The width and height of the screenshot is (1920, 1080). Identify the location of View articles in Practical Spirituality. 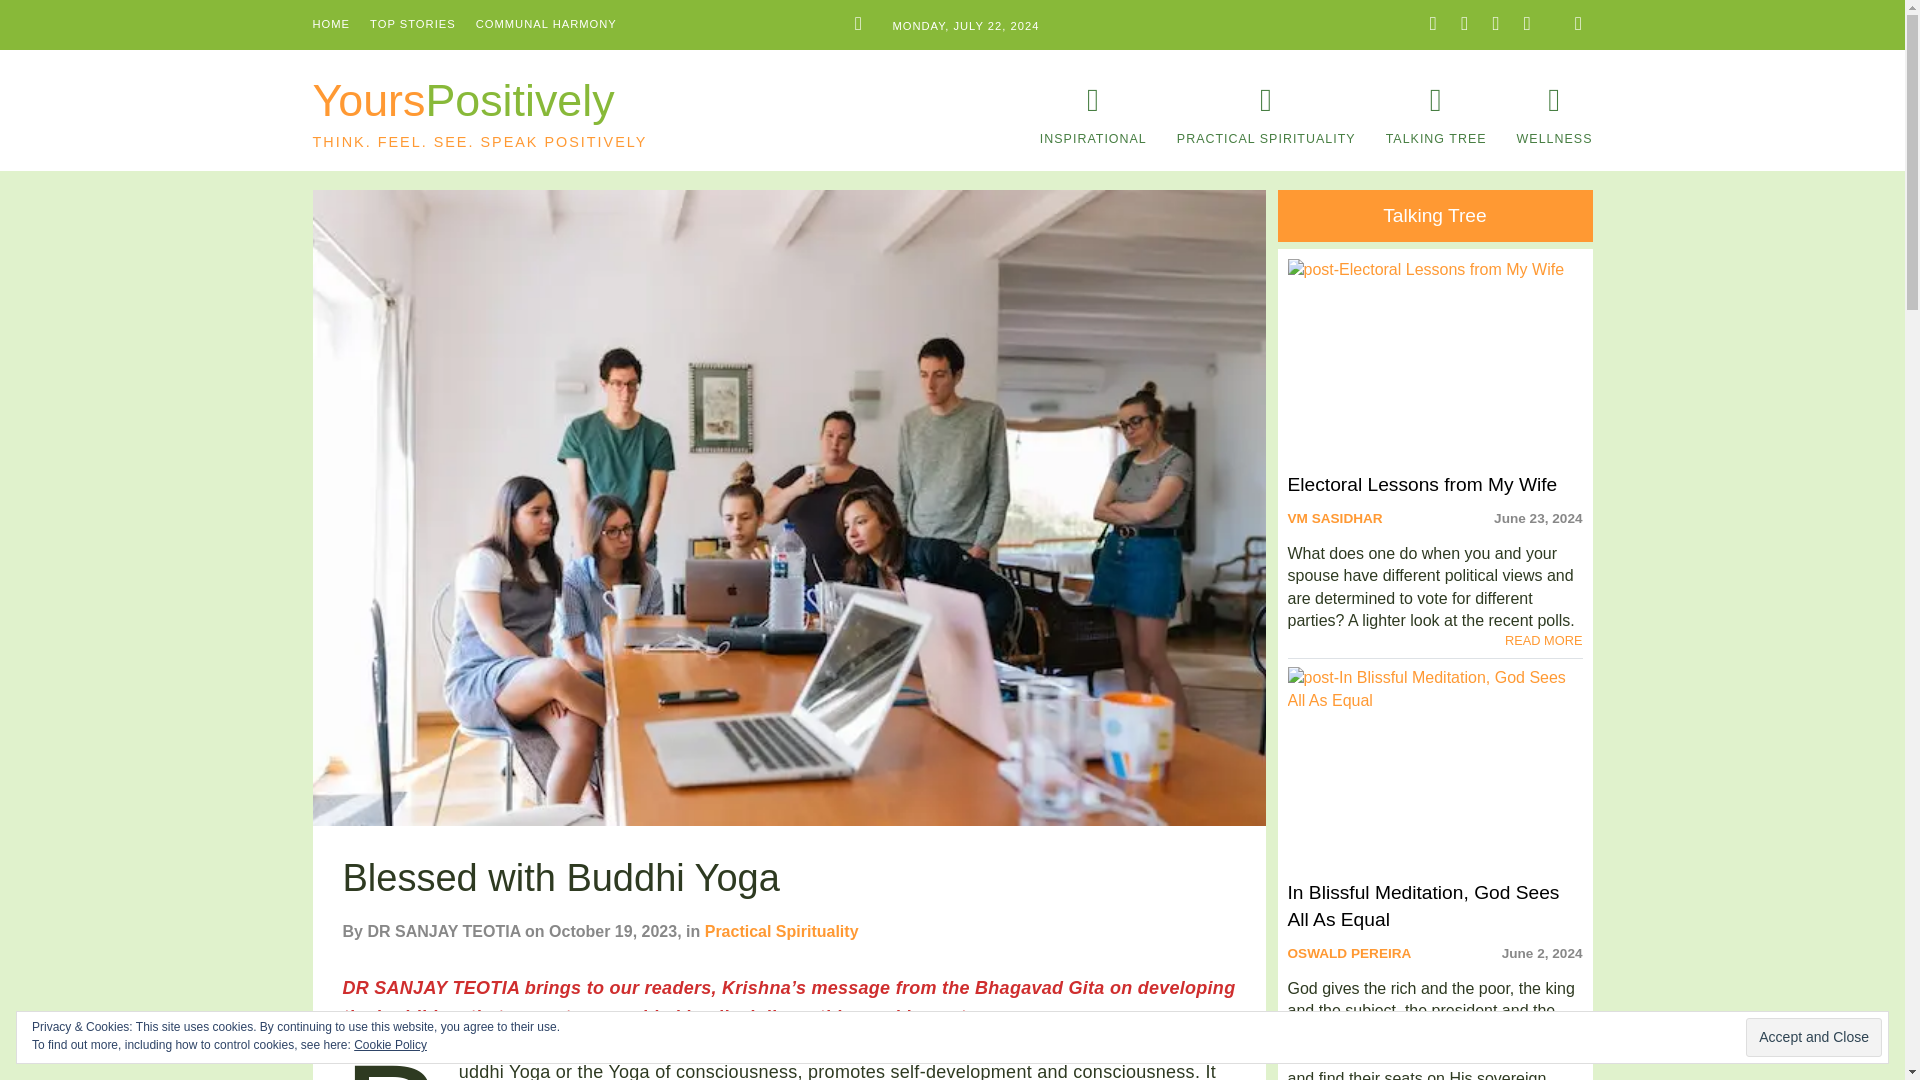
(781, 931).